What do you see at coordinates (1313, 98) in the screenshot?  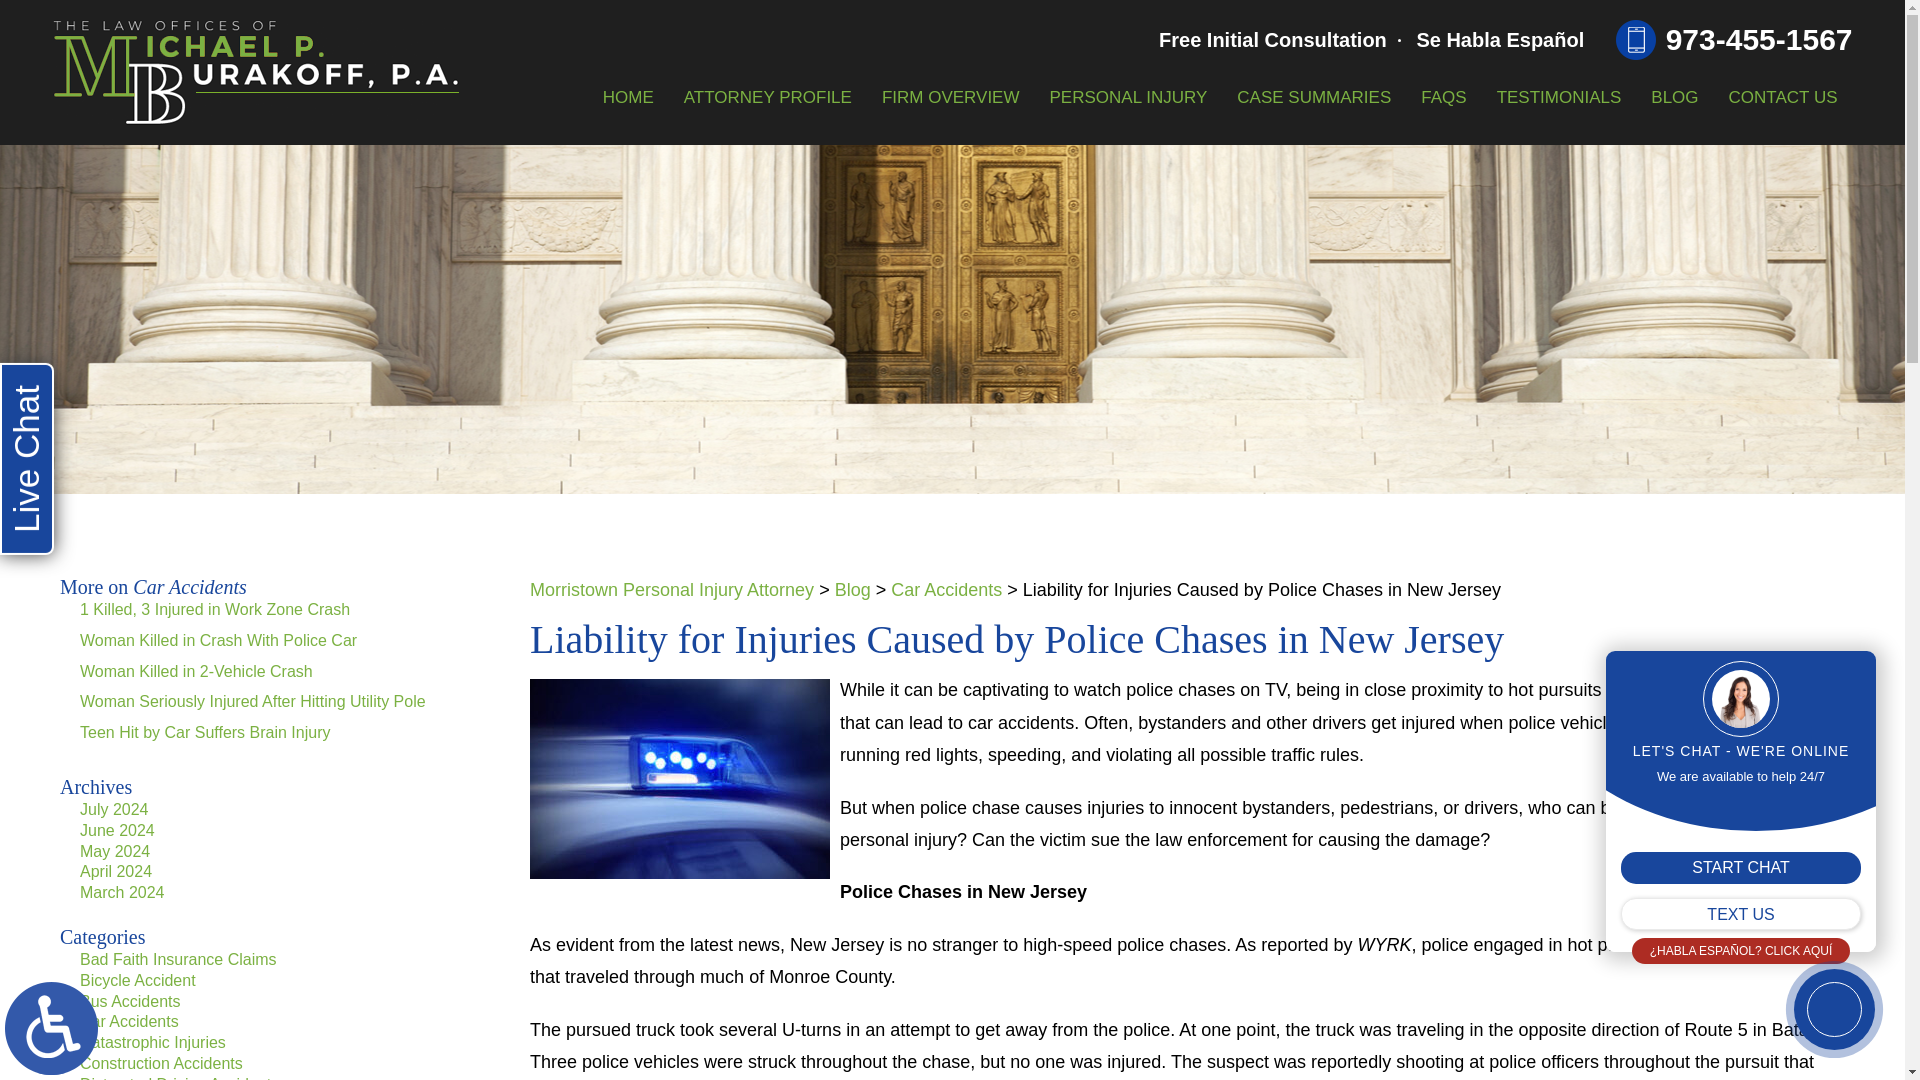 I see `CASE SUMMARIES` at bounding box center [1313, 98].